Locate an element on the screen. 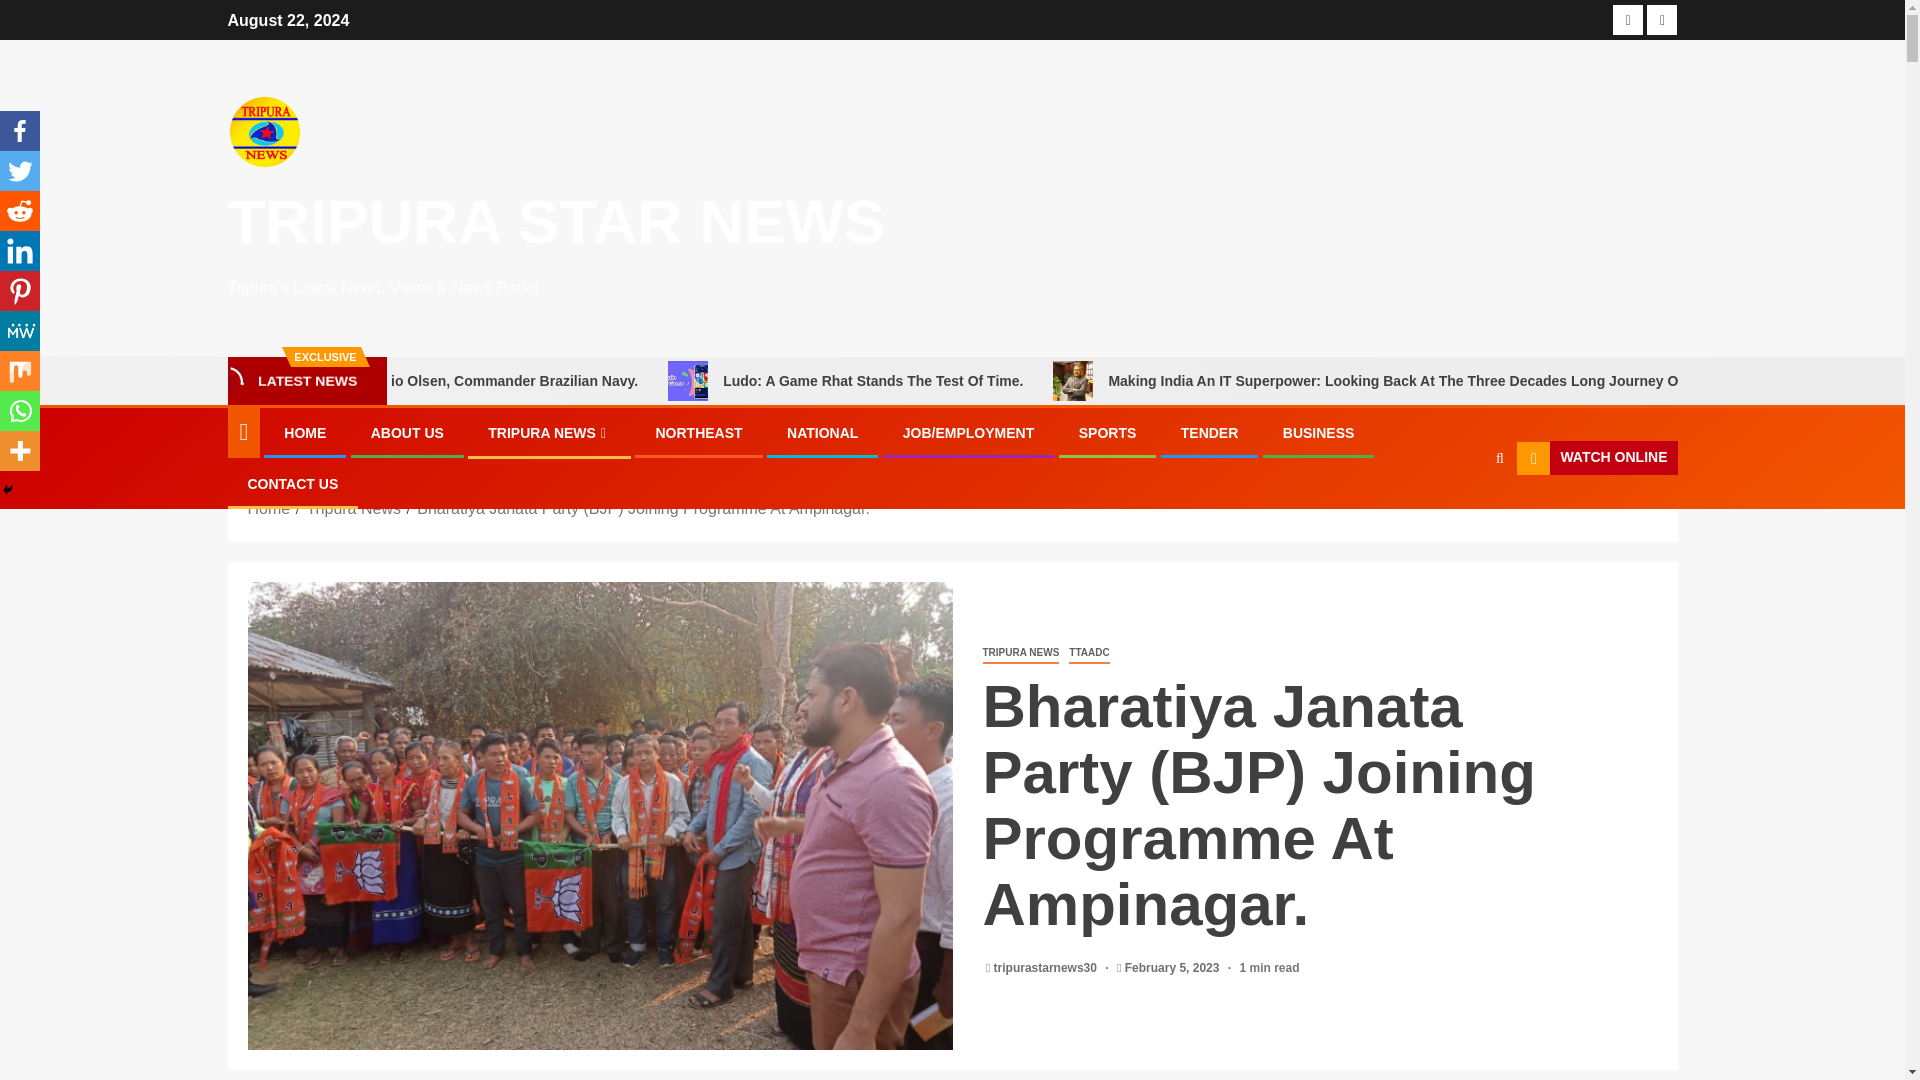 This screenshot has height=1080, width=1920. SPORTS is located at coordinates (1108, 432).